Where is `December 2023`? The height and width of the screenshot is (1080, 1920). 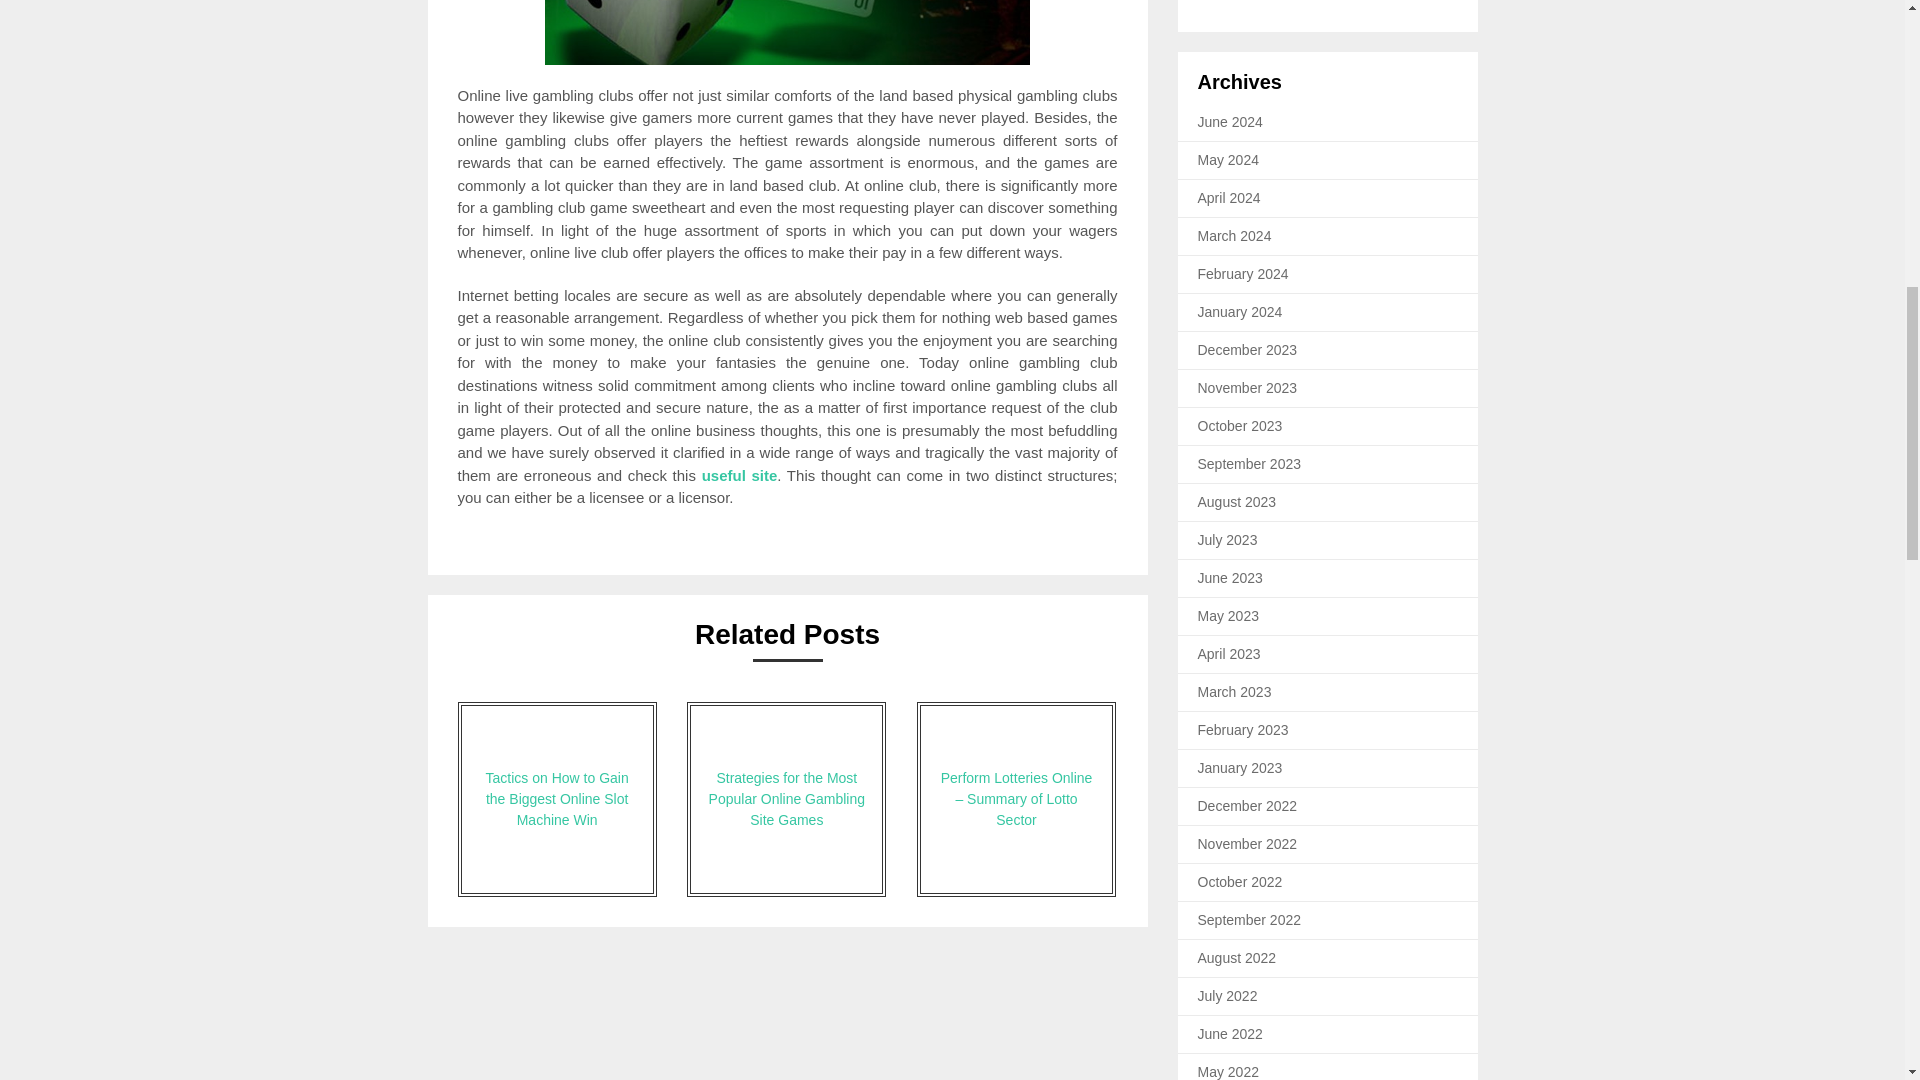 December 2023 is located at coordinates (1248, 350).